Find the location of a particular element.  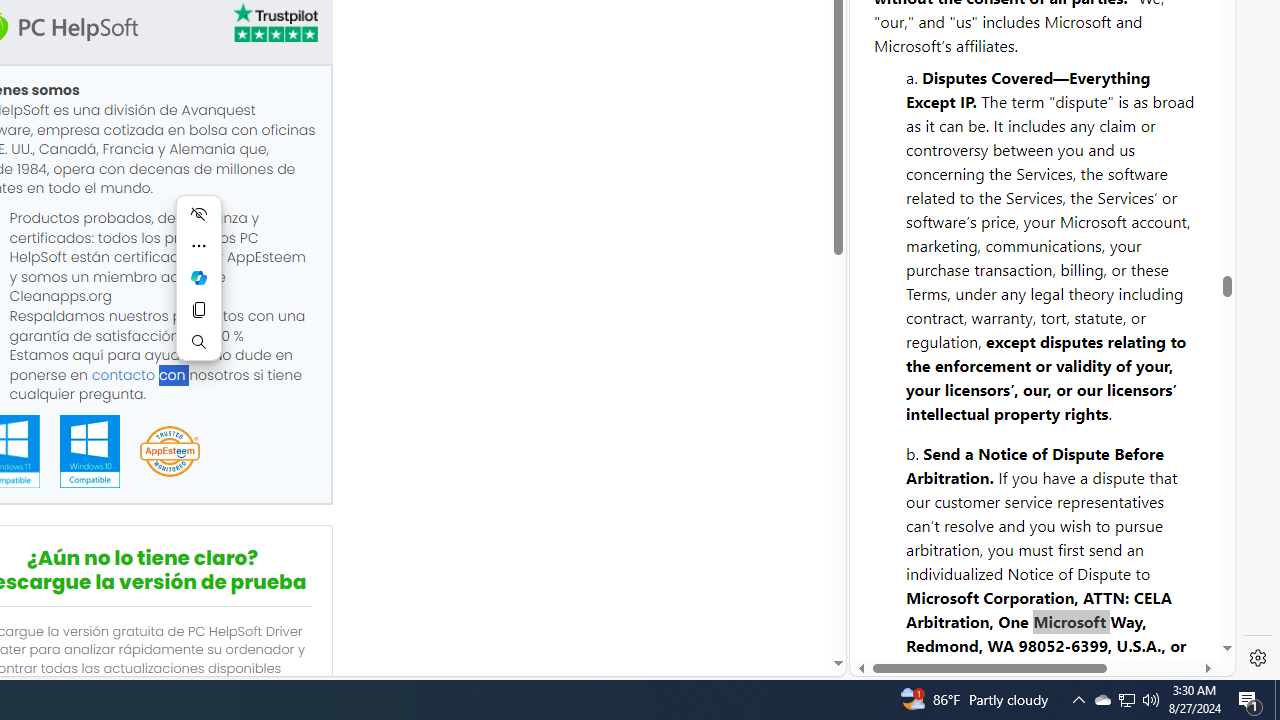

contacto is located at coordinates (123, 374).